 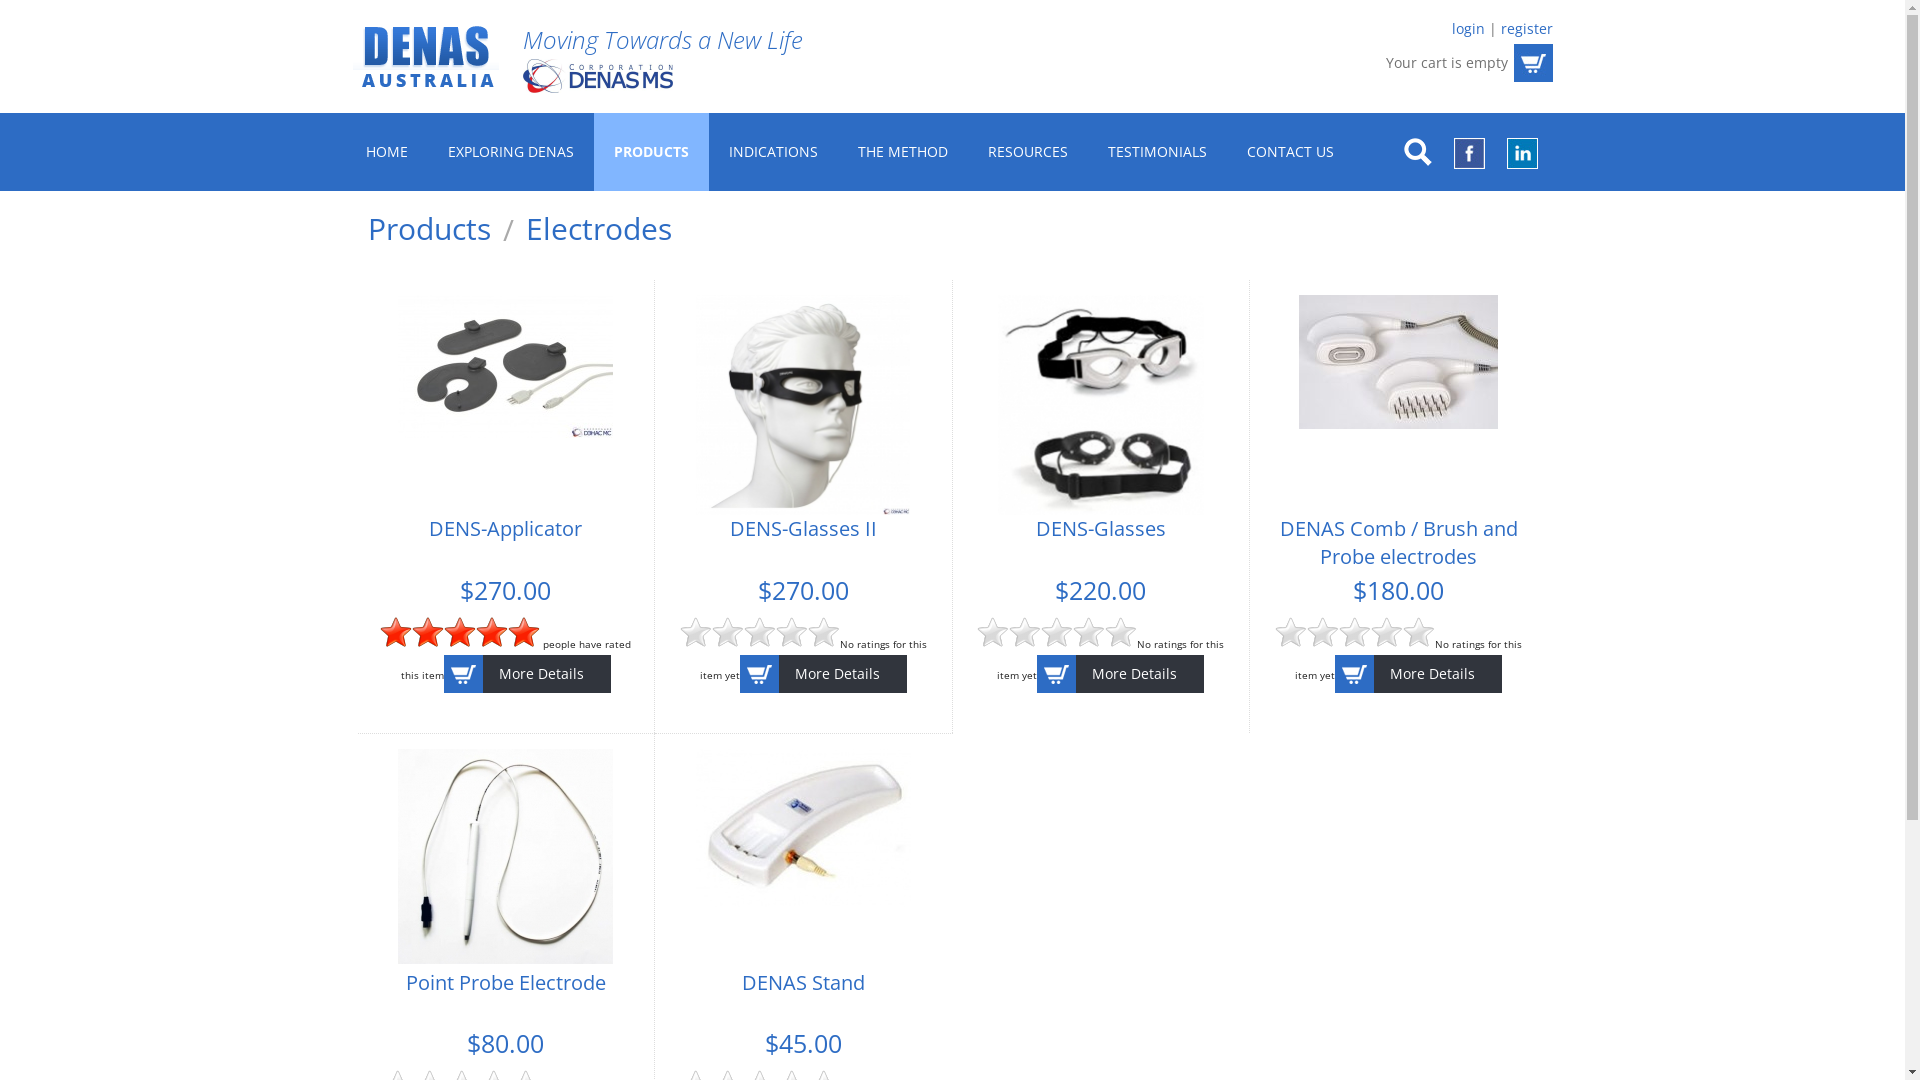 I want to click on INDICATIONS, so click(x=772, y=152).